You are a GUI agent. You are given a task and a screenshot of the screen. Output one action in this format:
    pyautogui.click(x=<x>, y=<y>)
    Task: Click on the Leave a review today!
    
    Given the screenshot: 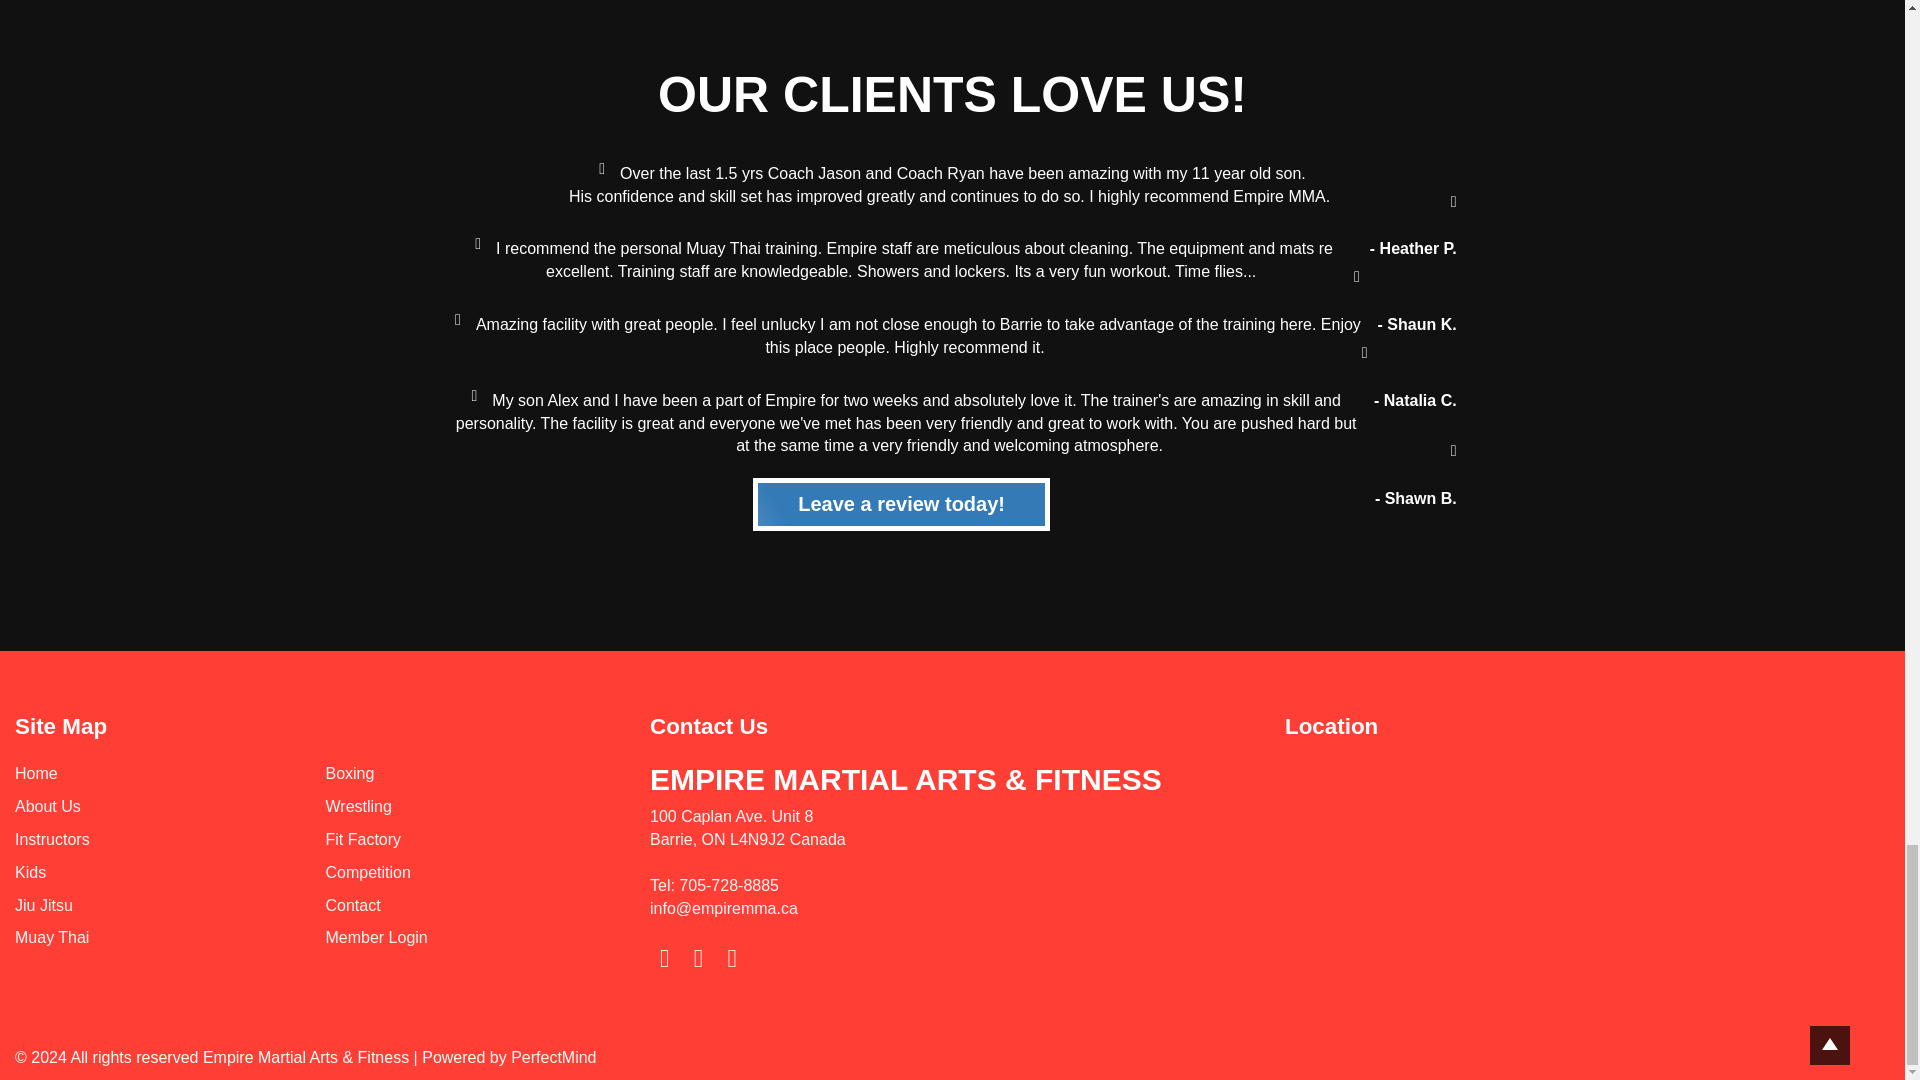 What is the action you would take?
    pyautogui.click(x=901, y=504)
    